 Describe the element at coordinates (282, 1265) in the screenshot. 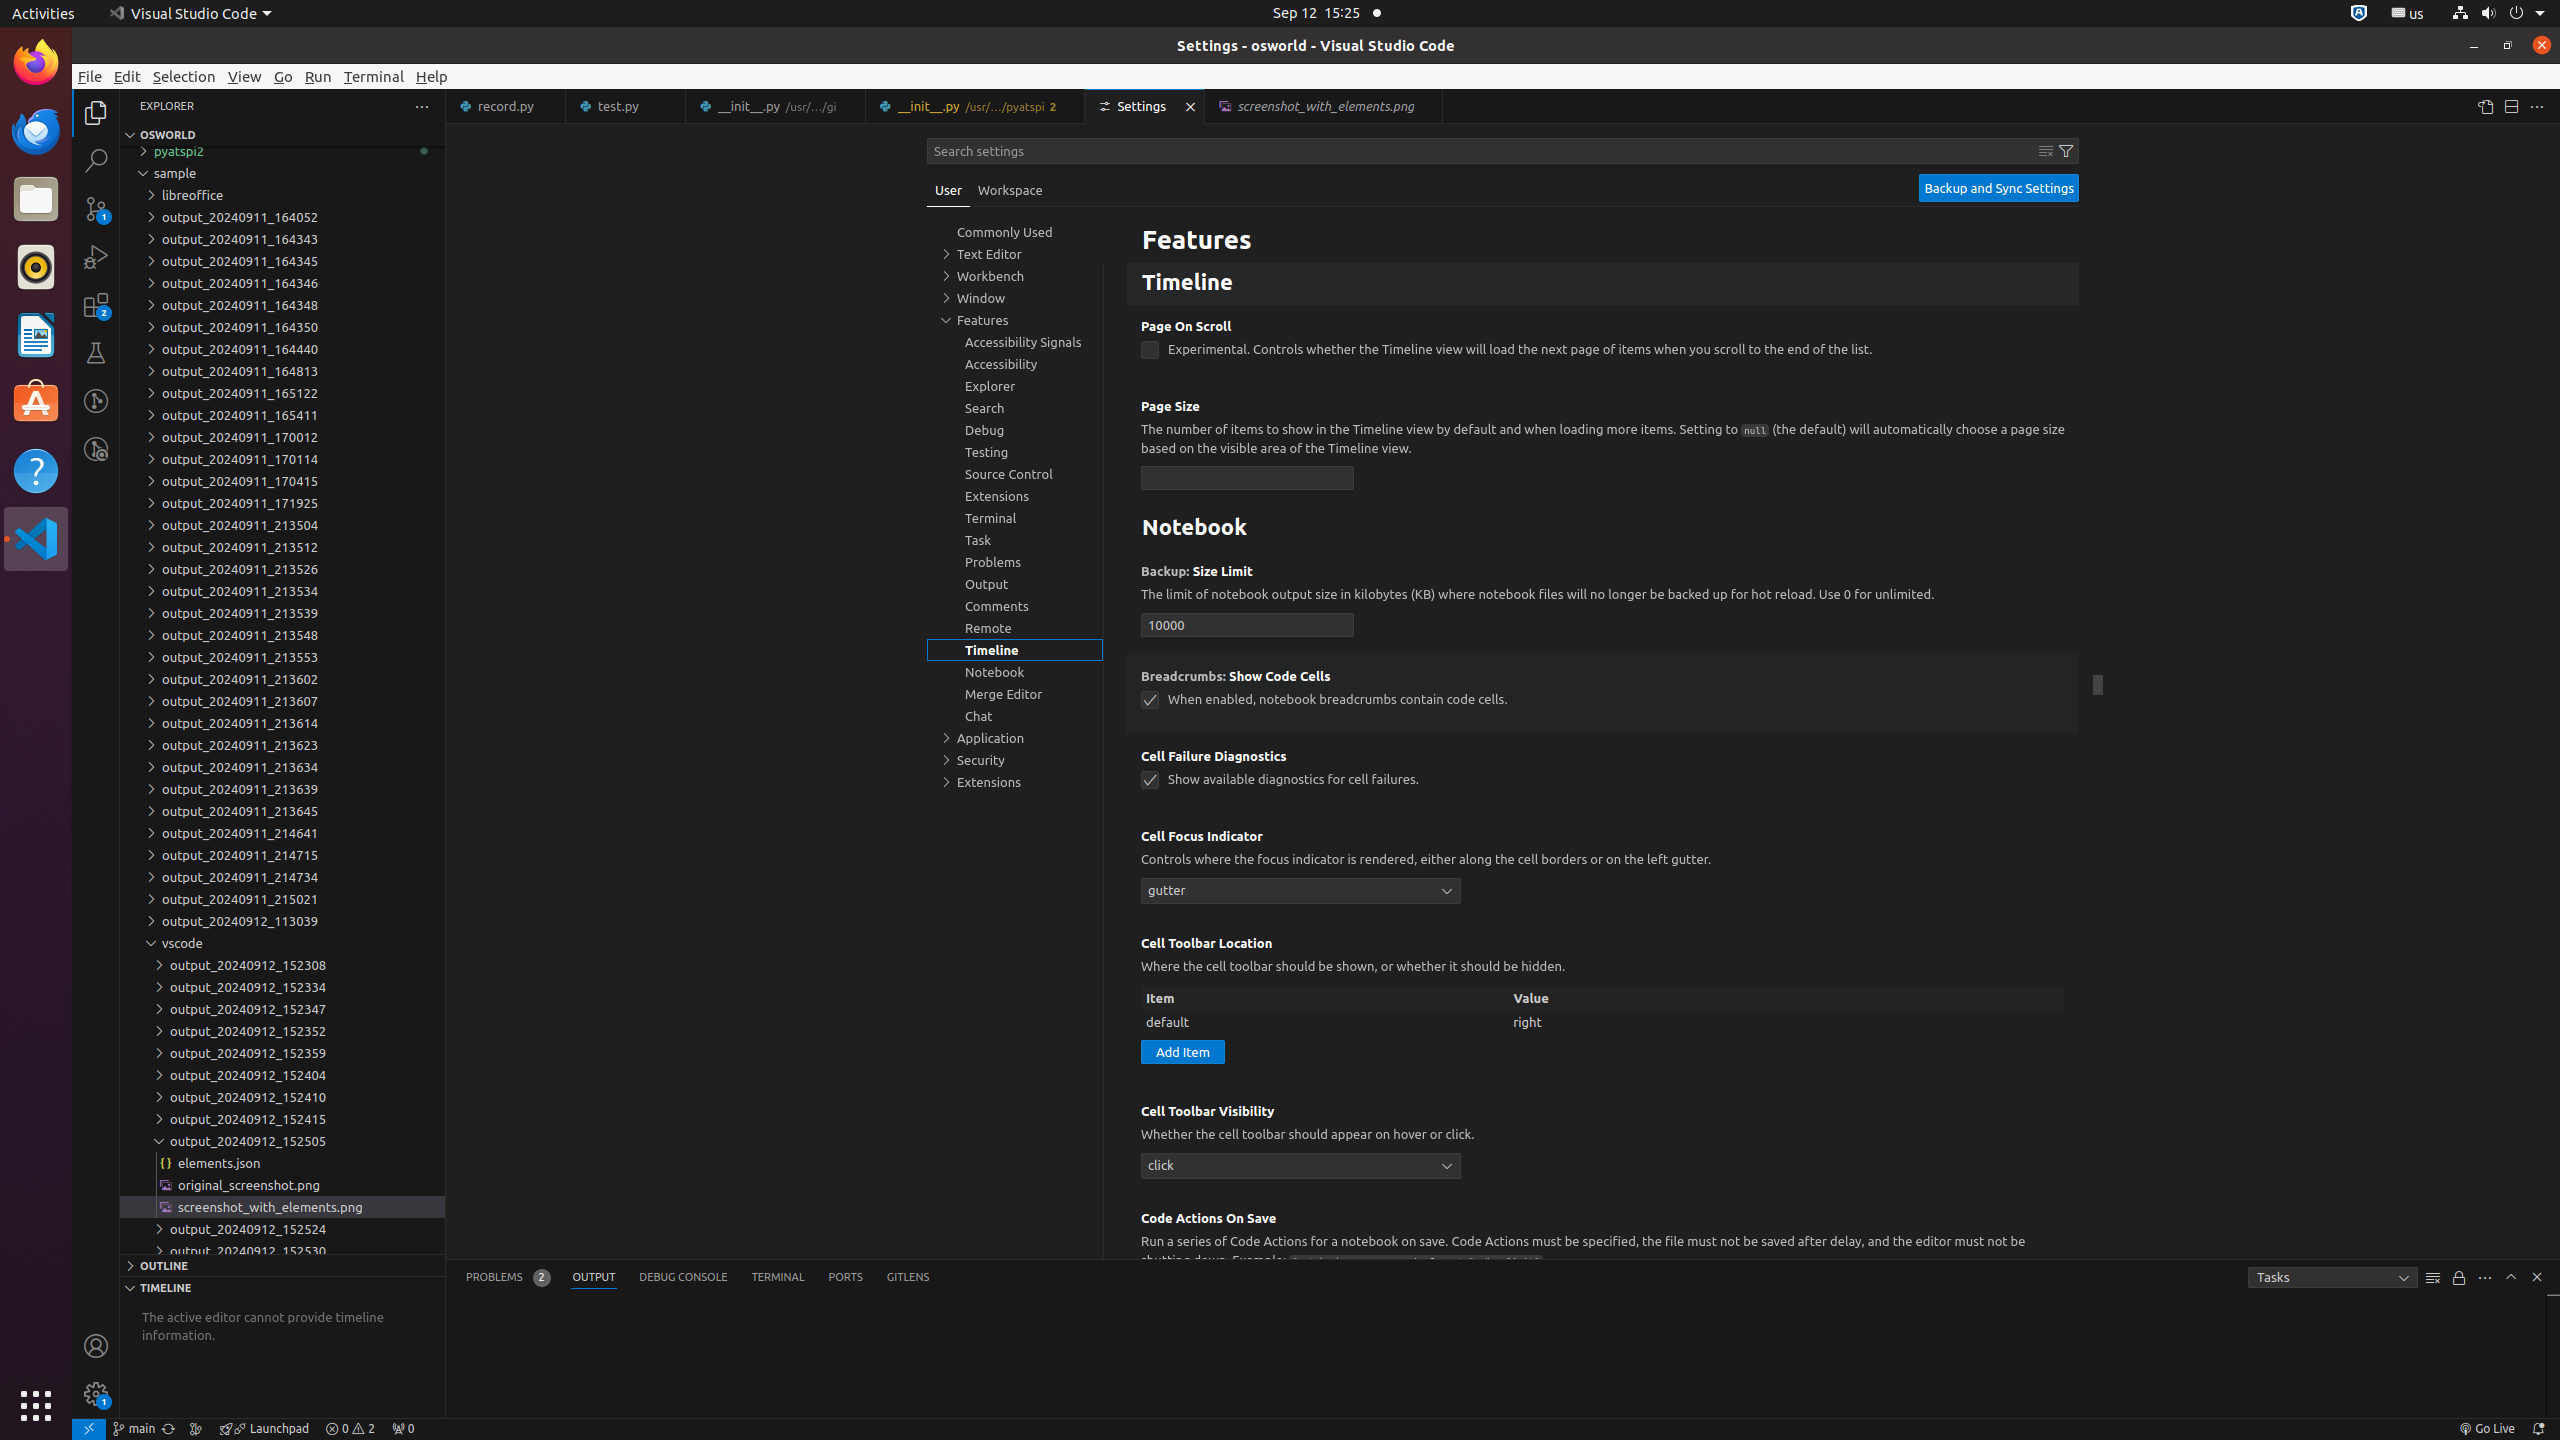

I see `Outline Section` at that location.